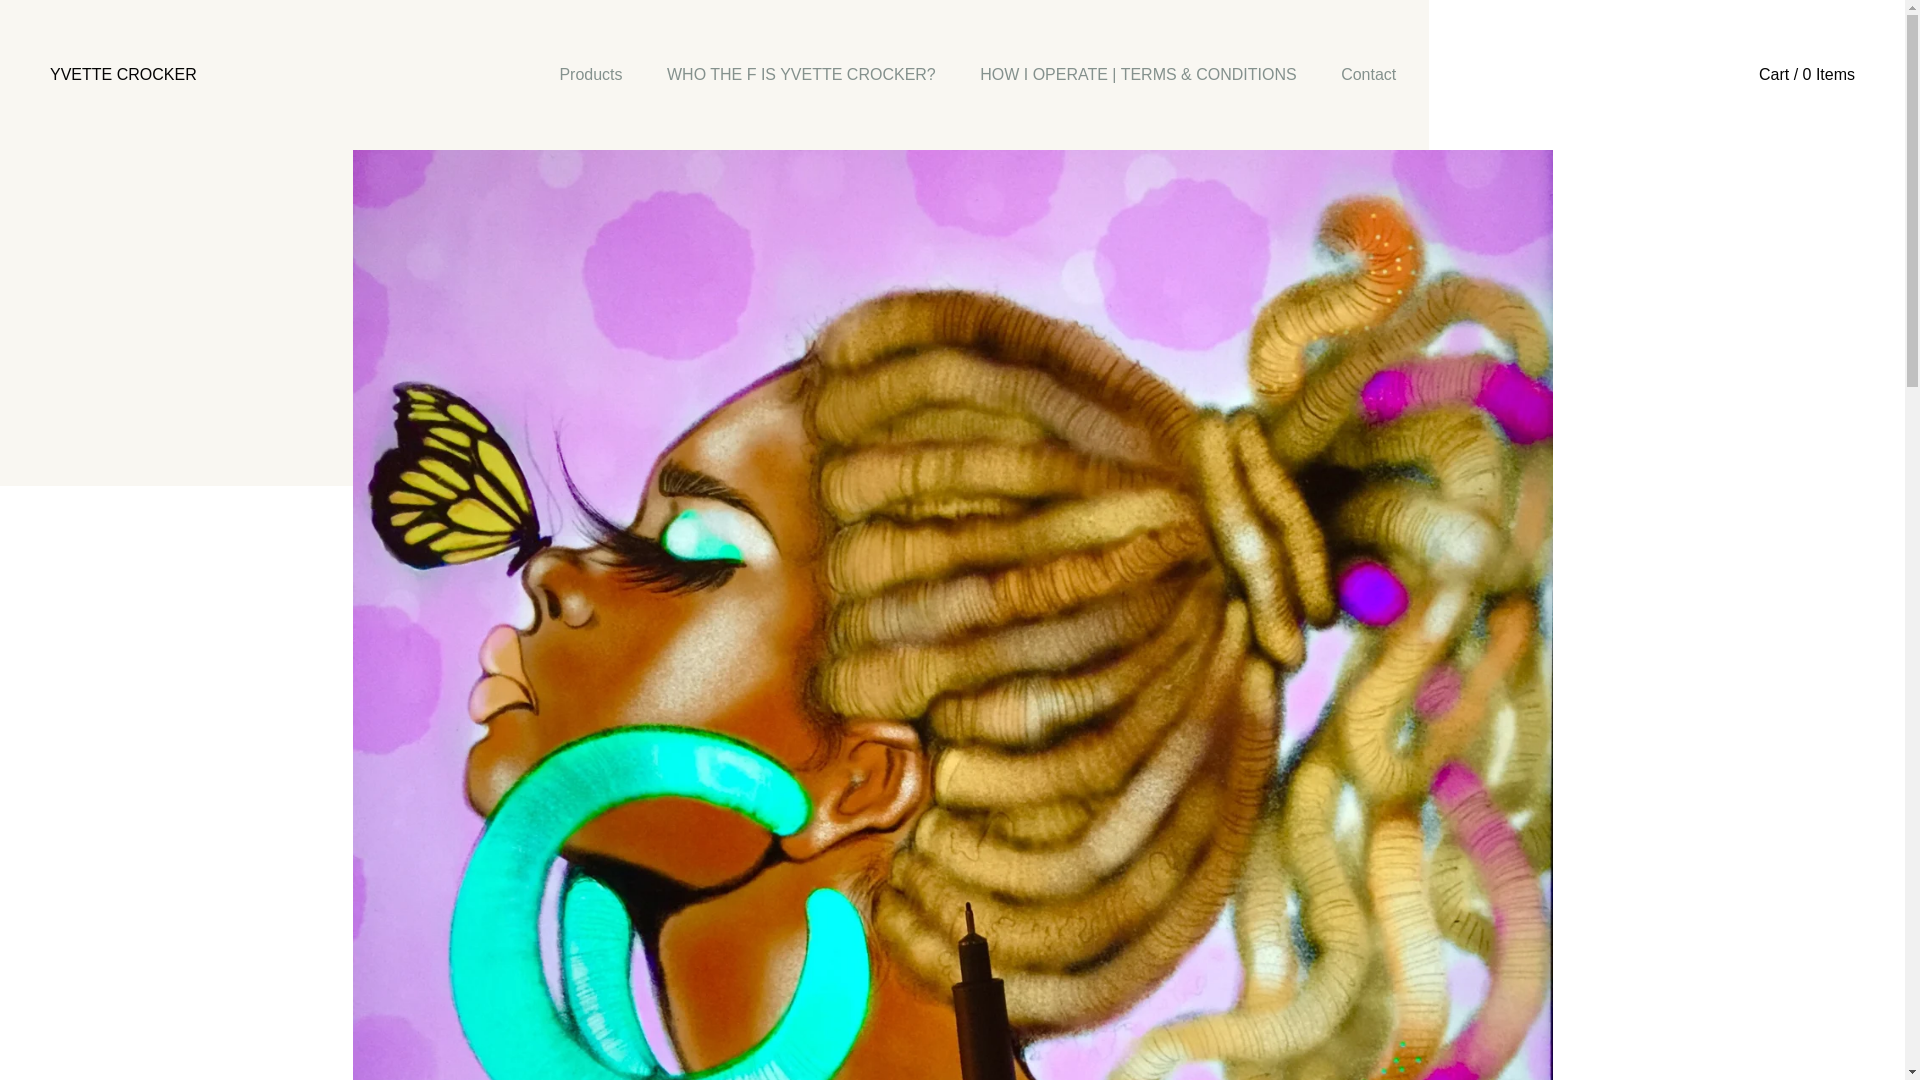  I want to click on YVETTE CROCKER , so click(123, 74).